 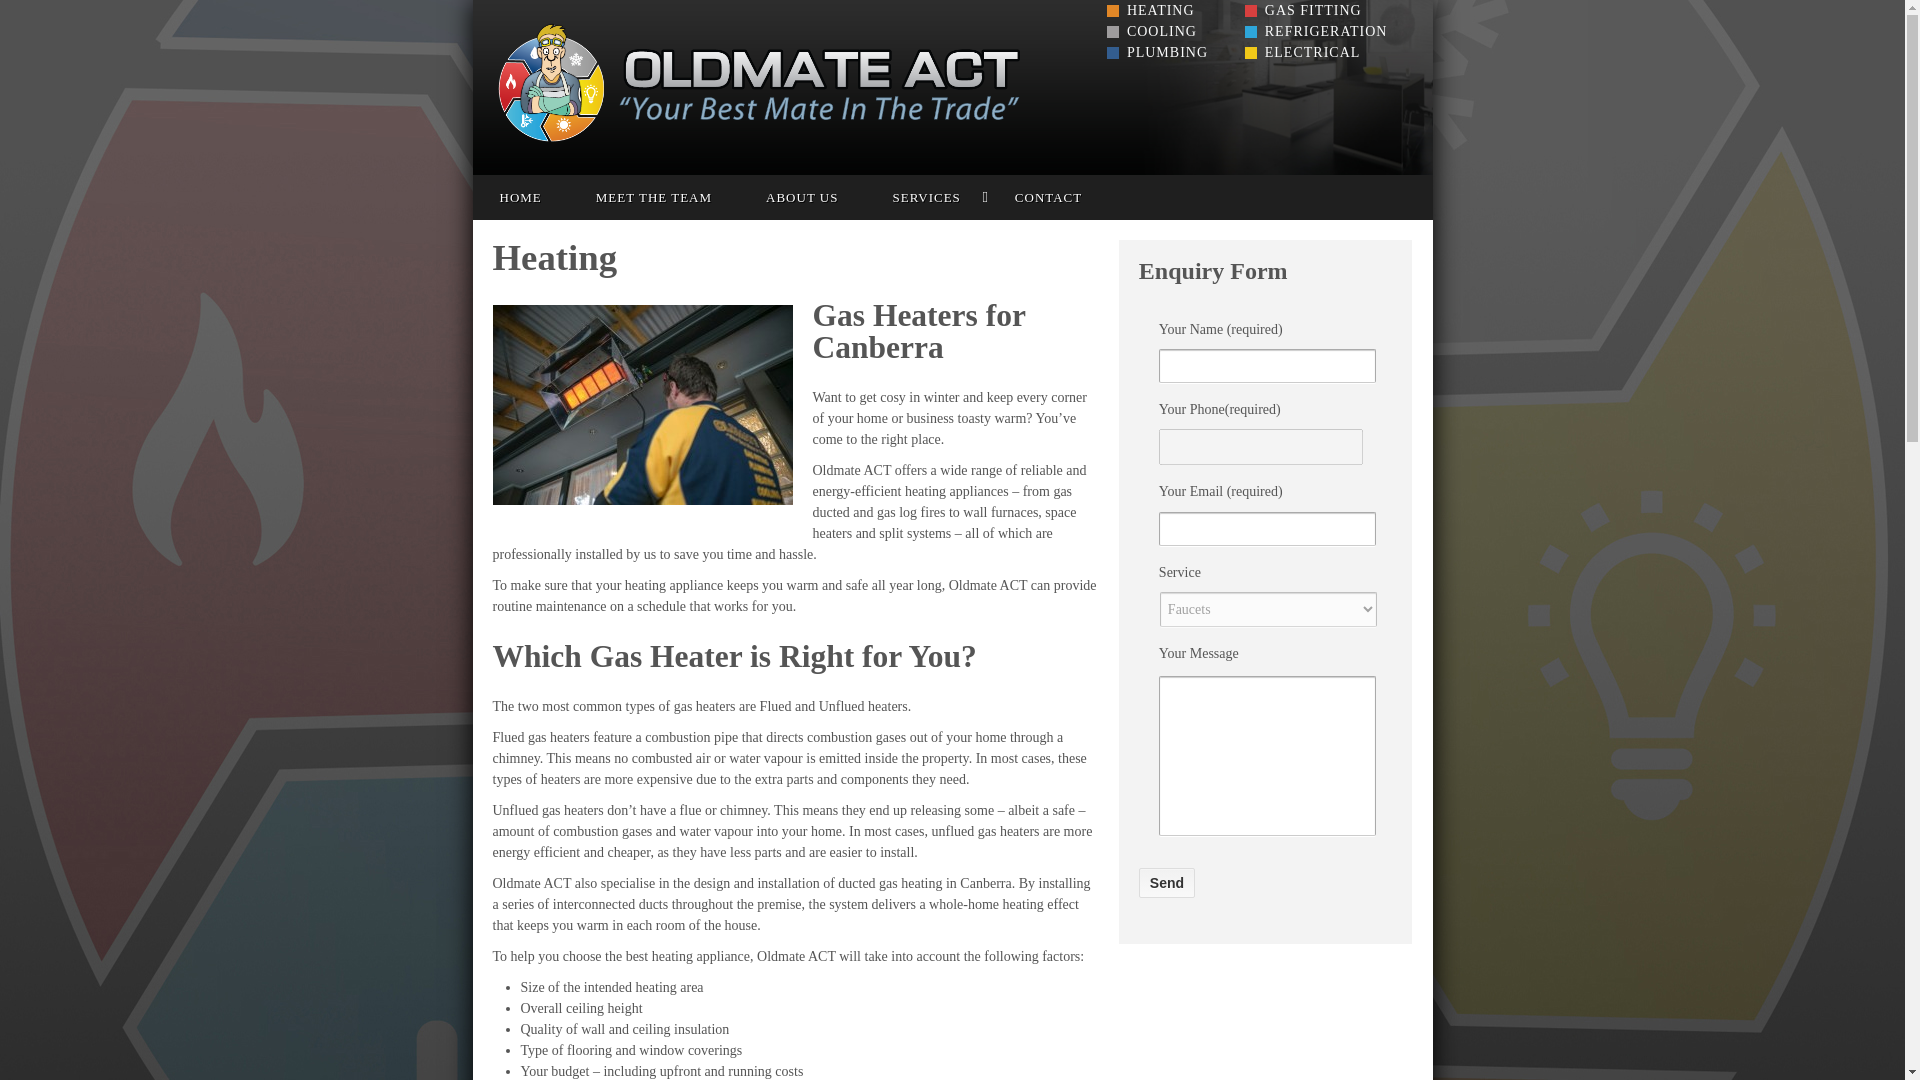 What do you see at coordinates (1157, 52) in the screenshot?
I see `PLUMBING` at bounding box center [1157, 52].